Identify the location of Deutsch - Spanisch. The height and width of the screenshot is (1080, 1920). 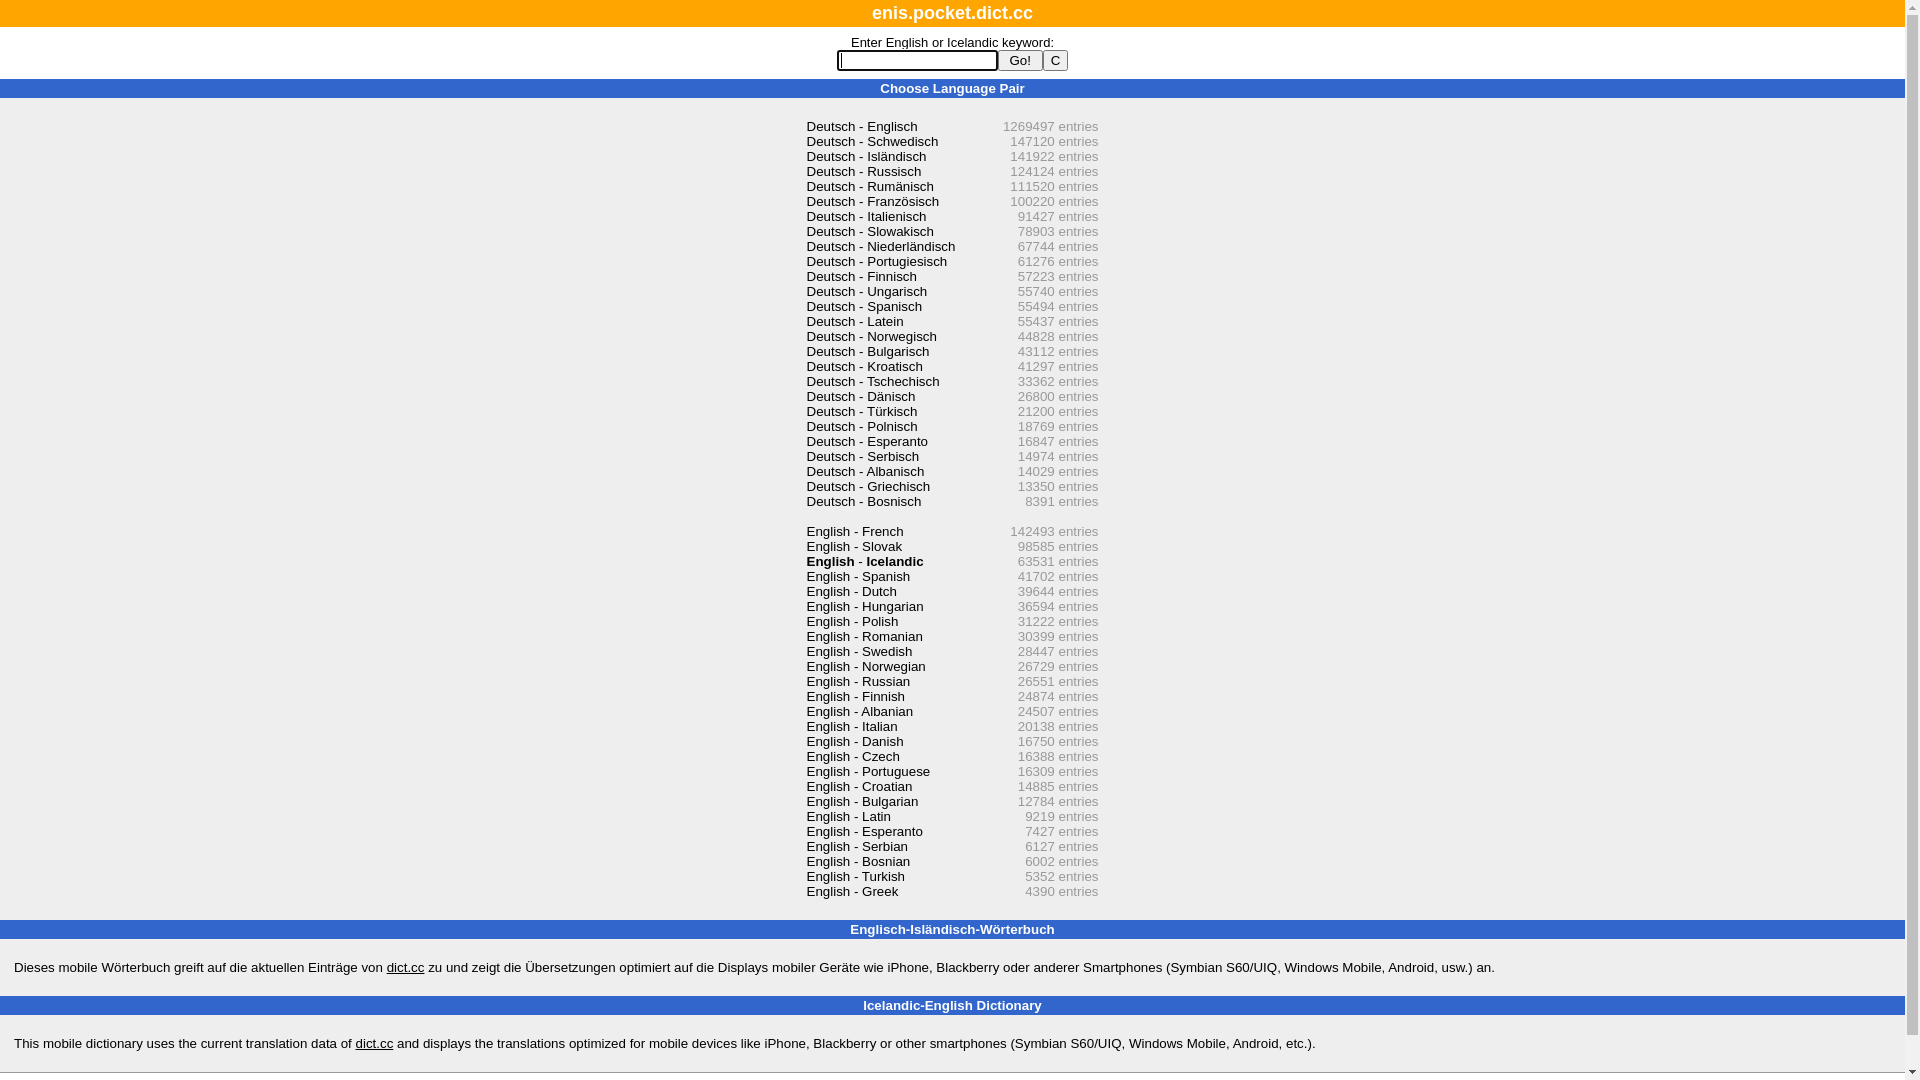
(864, 306).